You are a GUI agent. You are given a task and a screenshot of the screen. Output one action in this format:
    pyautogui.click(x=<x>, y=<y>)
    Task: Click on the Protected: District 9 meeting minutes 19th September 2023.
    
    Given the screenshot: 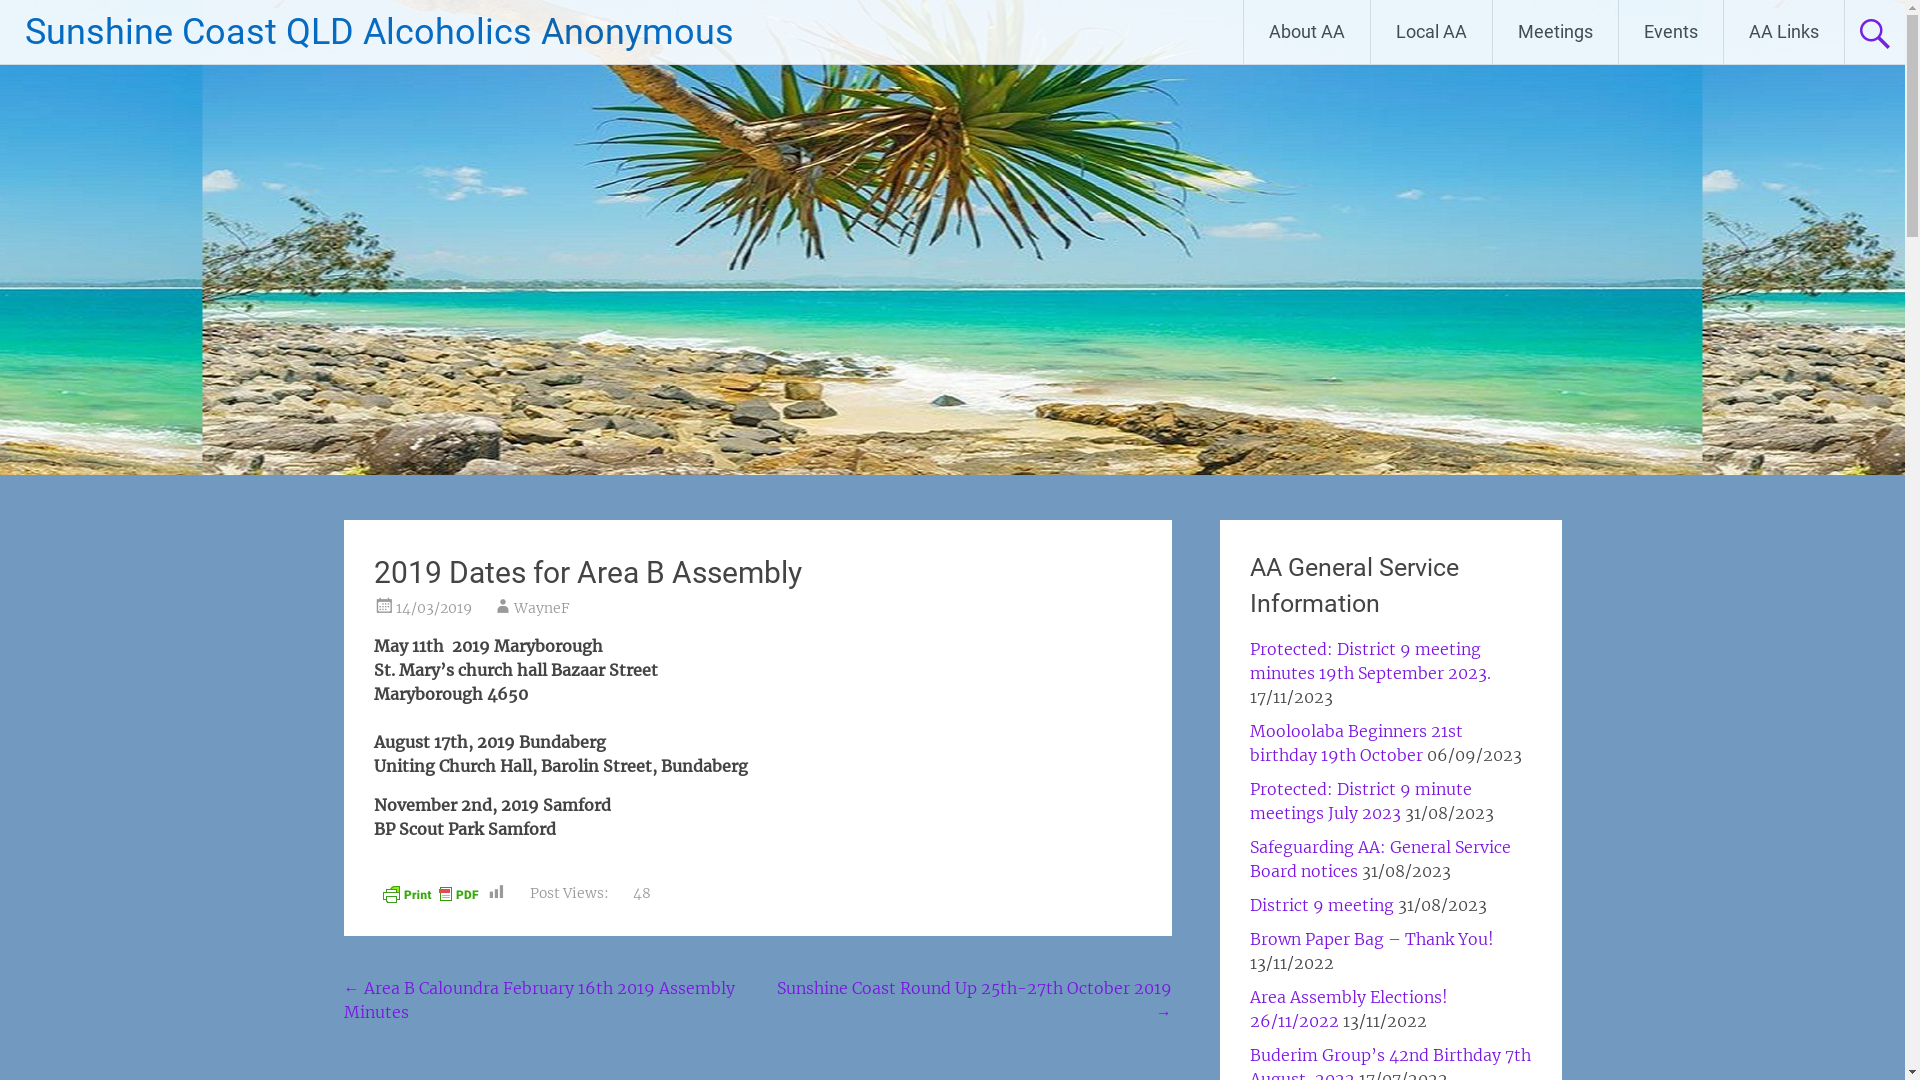 What is the action you would take?
    pyautogui.click(x=1370, y=661)
    